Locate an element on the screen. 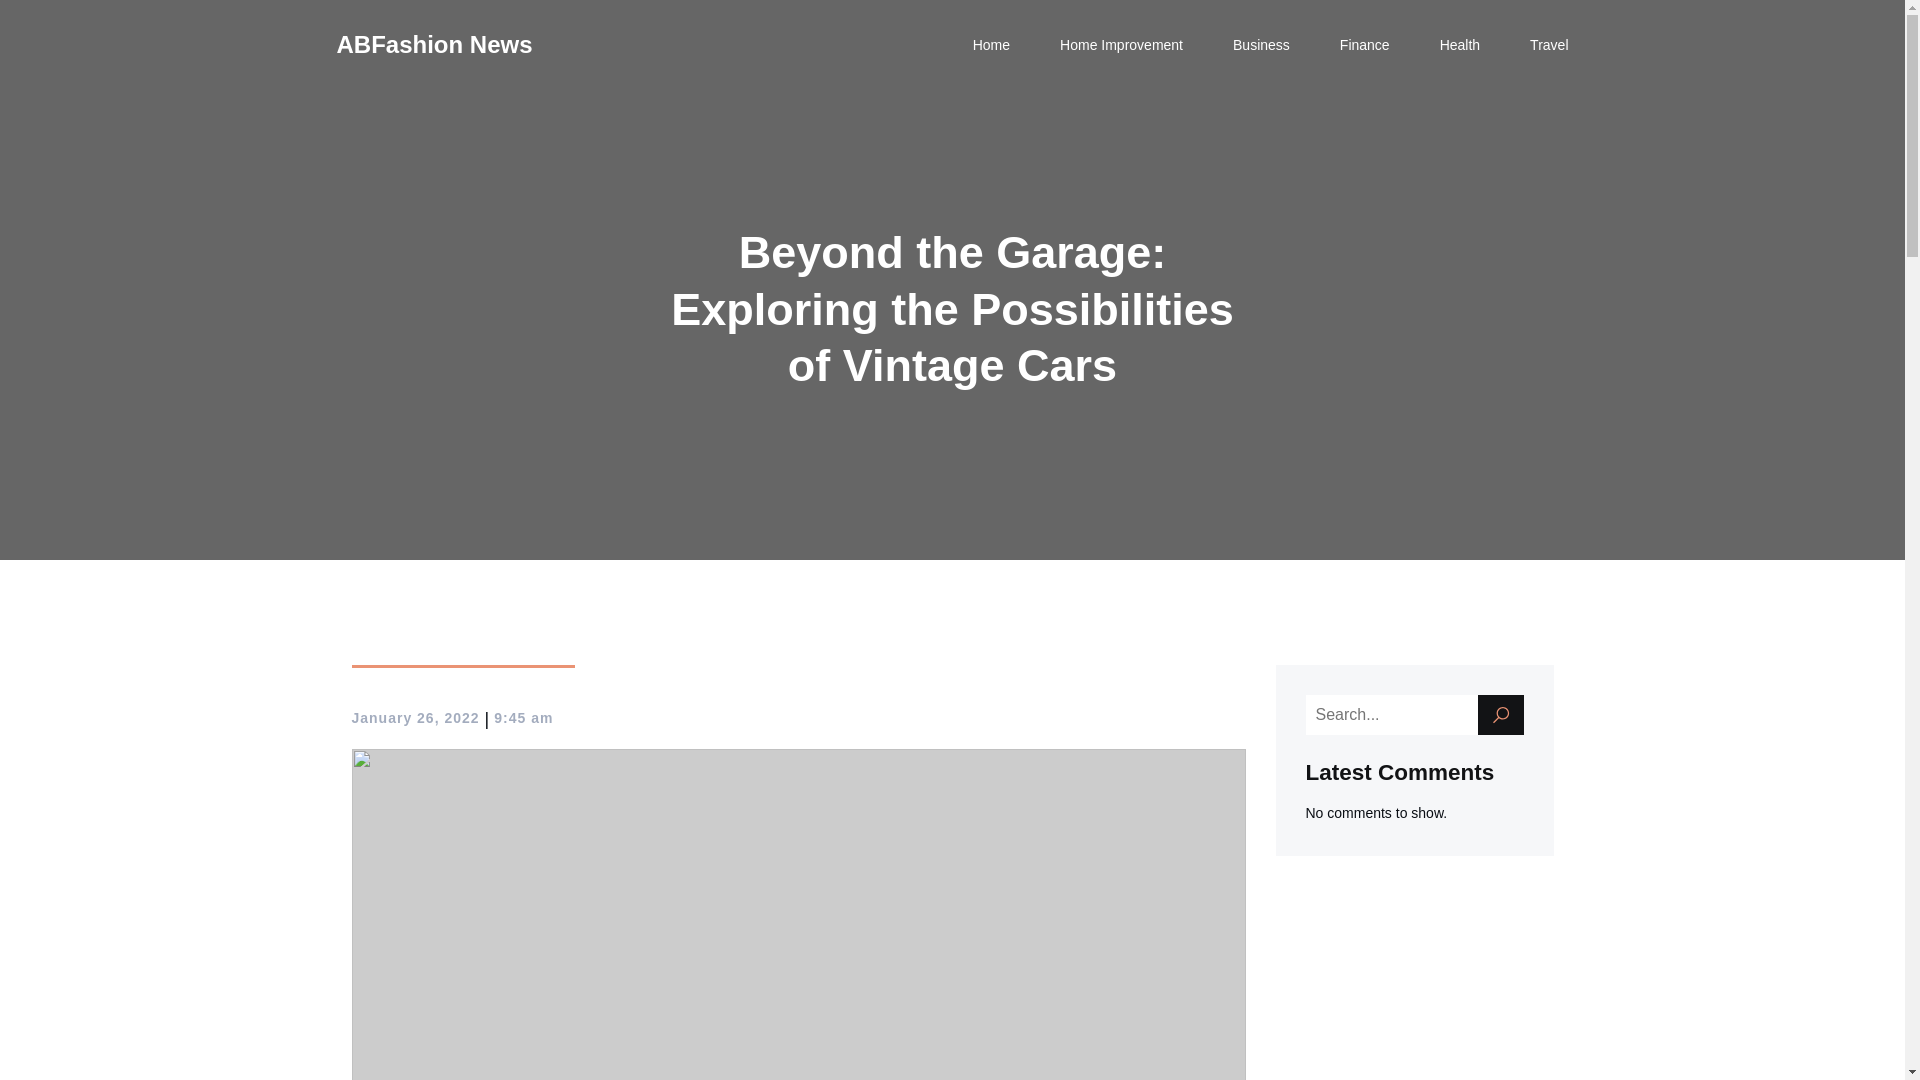  January 26, 2022 is located at coordinates (416, 718).